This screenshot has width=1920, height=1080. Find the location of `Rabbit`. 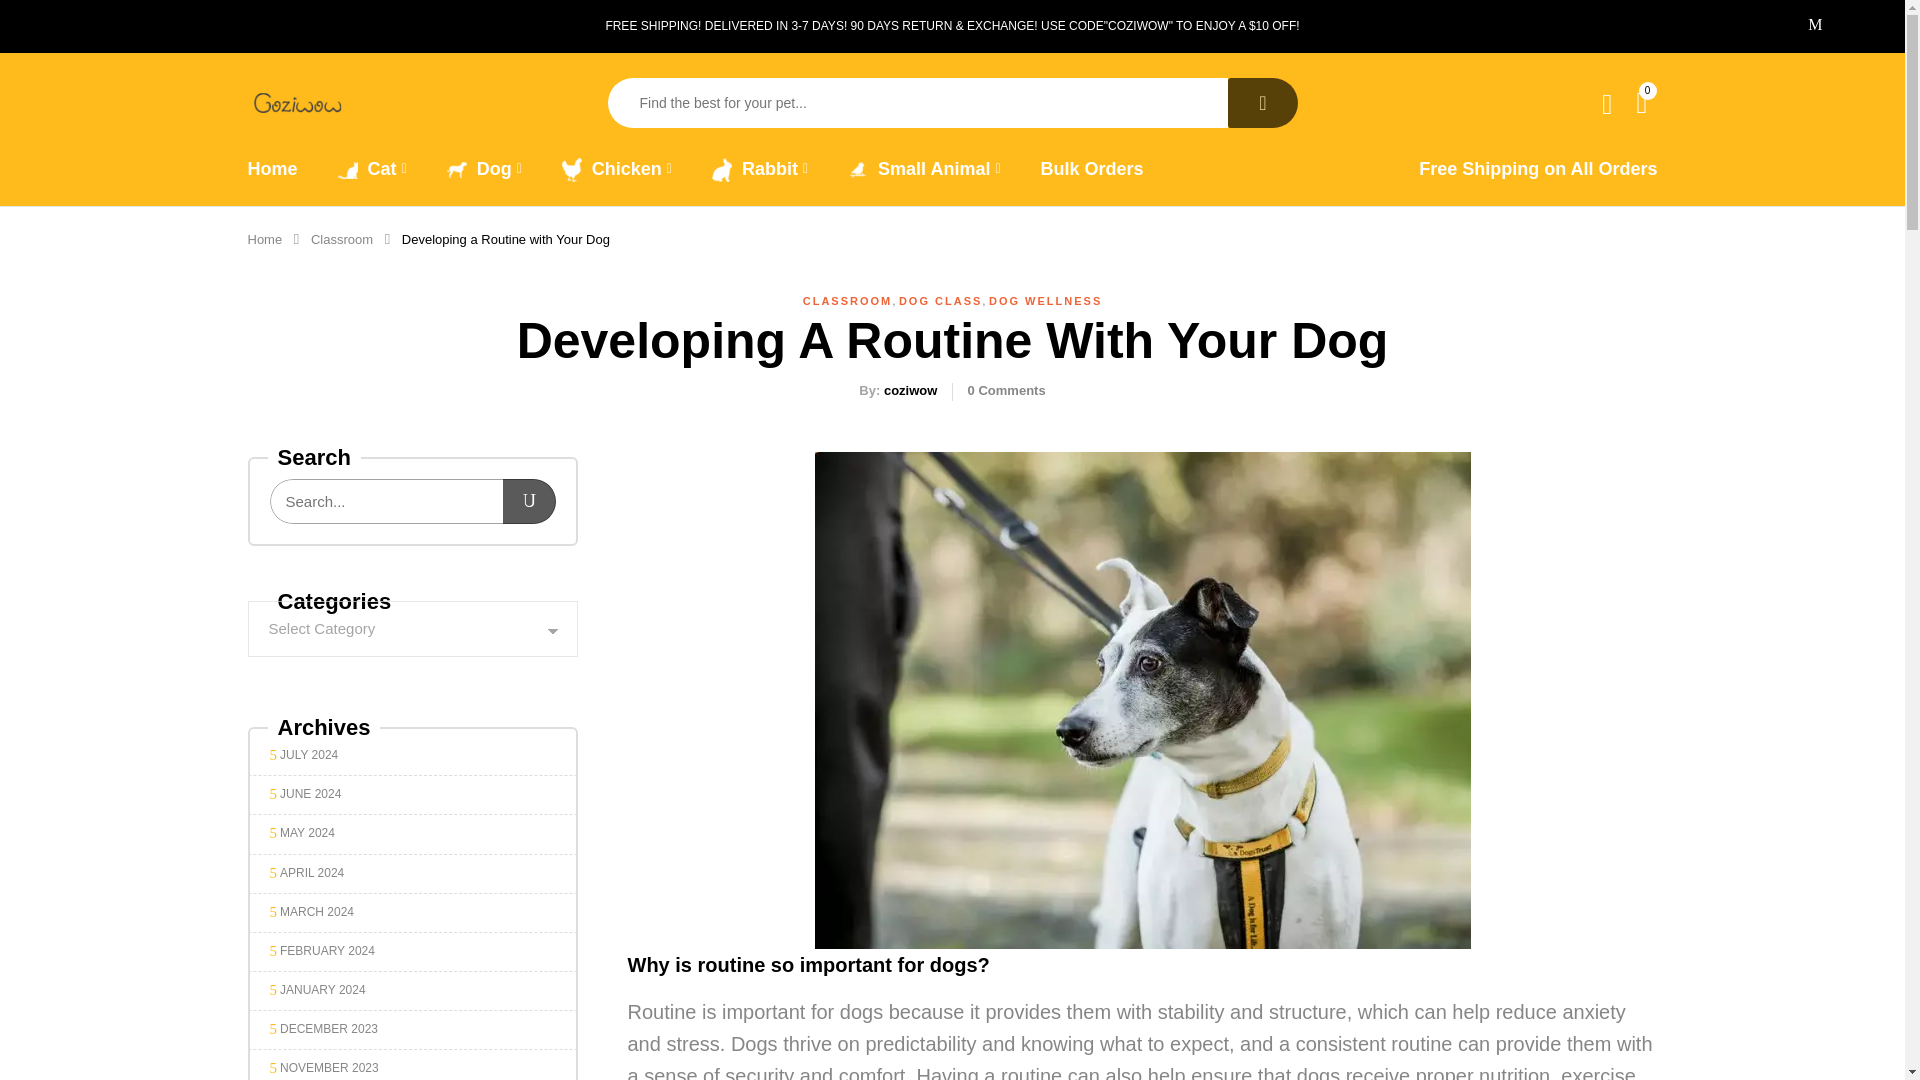

Rabbit is located at coordinates (760, 169).